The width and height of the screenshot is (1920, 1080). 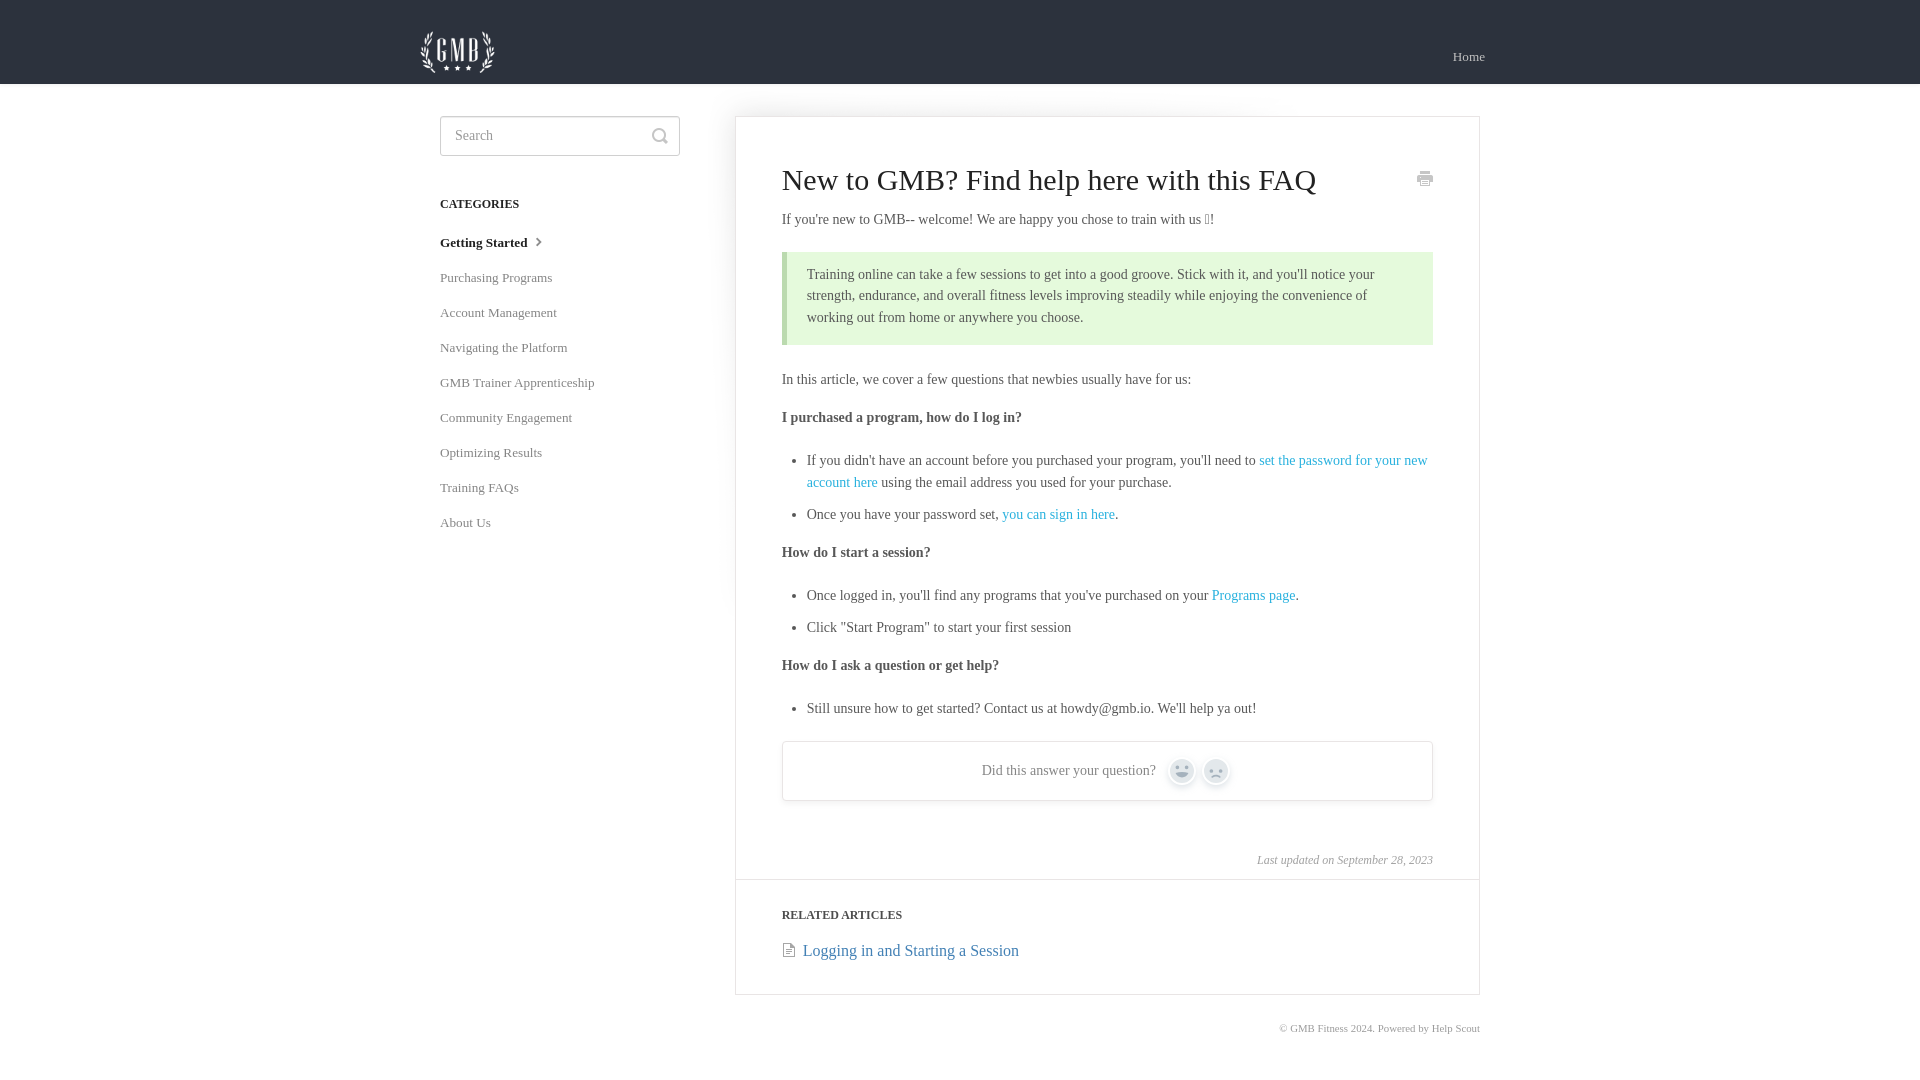 What do you see at coordinates (506, 313) in the screenshot?
I see `Account Management` at bounding box center [506, 313].